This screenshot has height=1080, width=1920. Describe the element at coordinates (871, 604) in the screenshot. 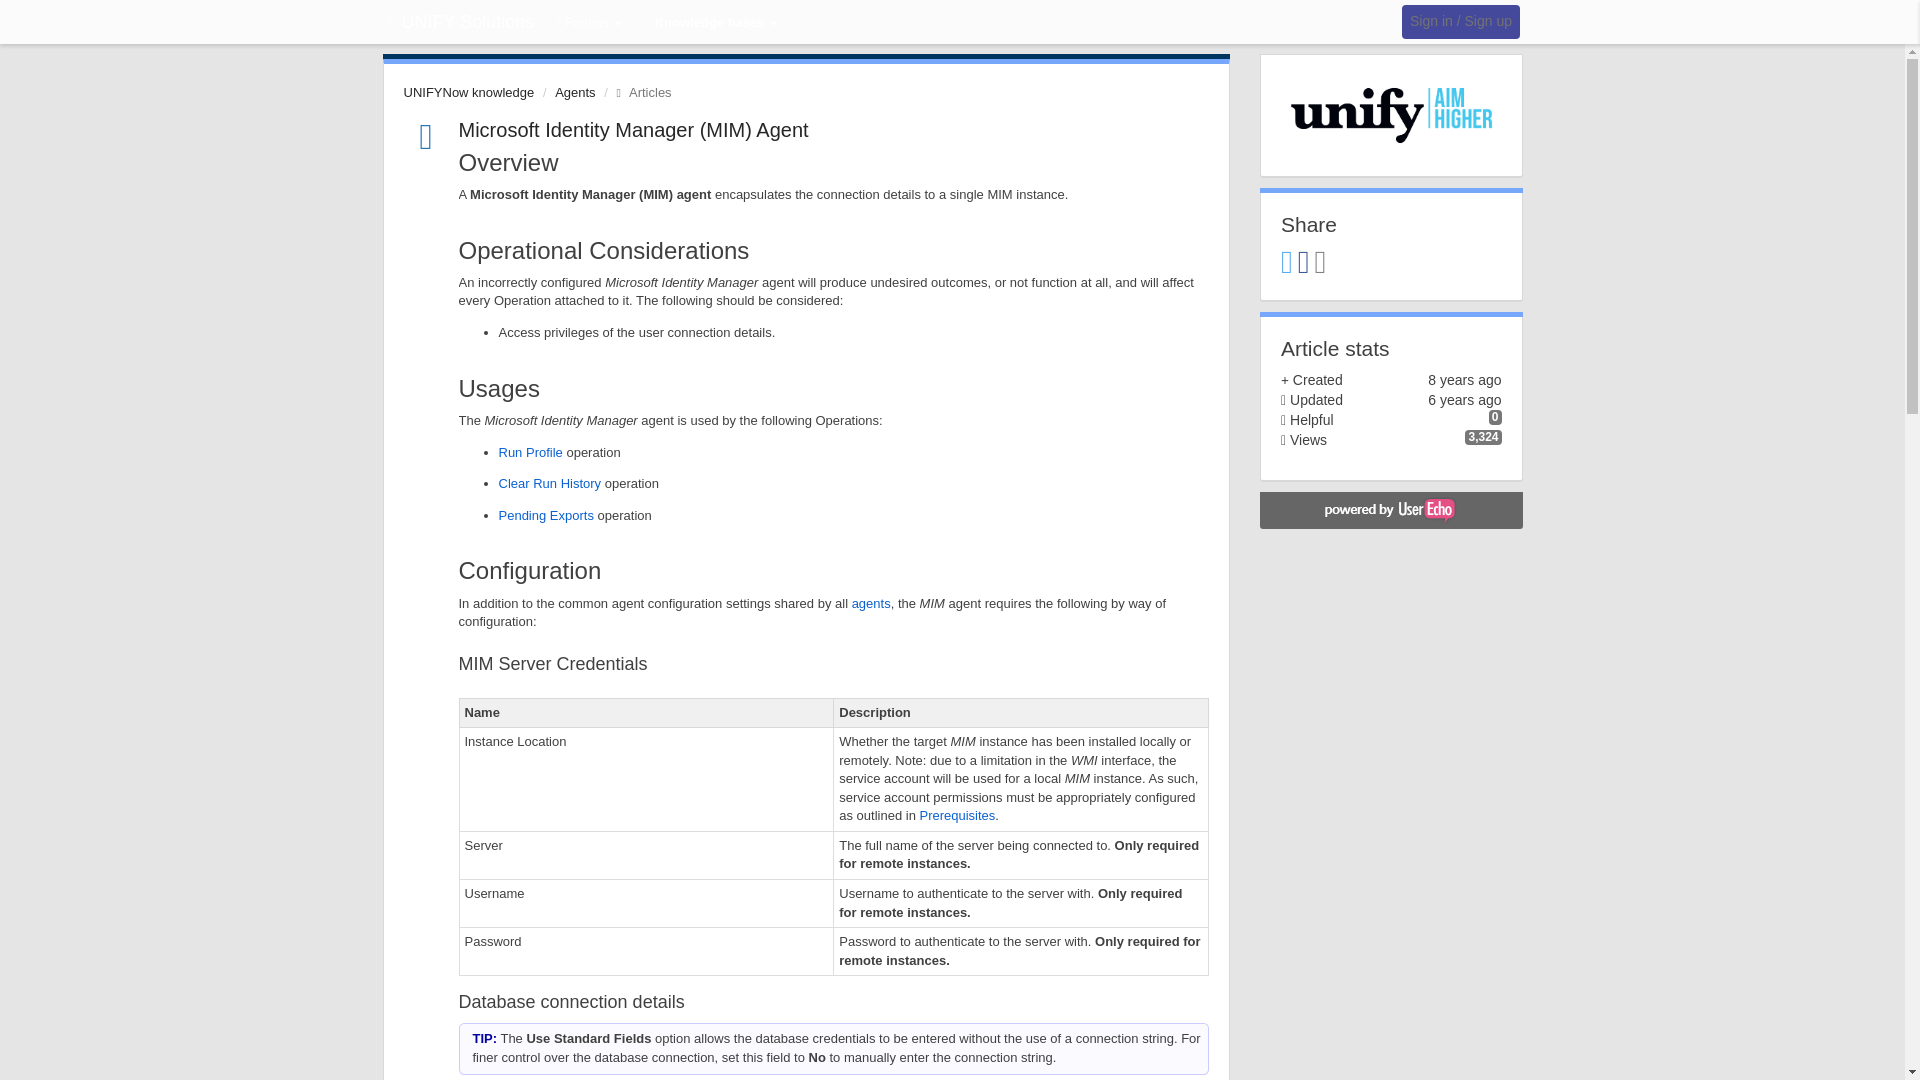

I see `agents` at that location.